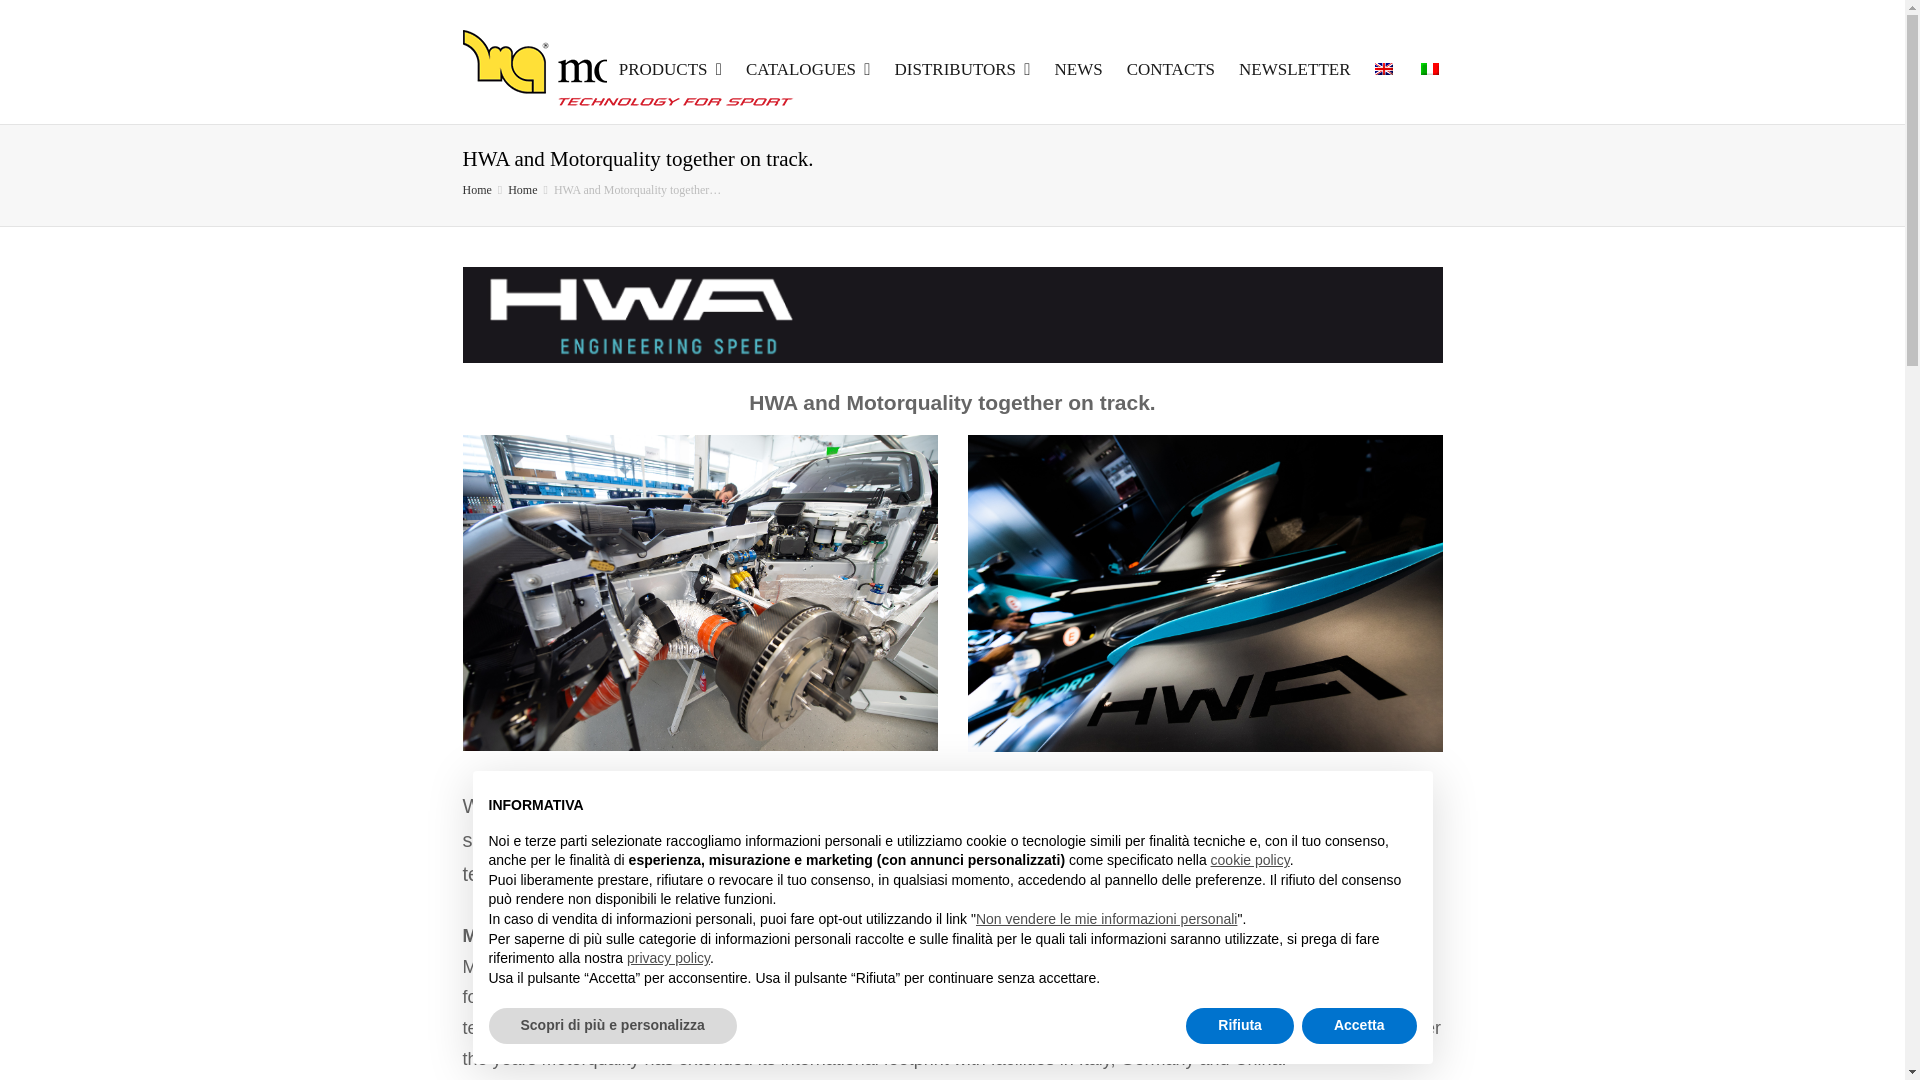  I want to click on NEWSLETTER, so click(1294, 70).